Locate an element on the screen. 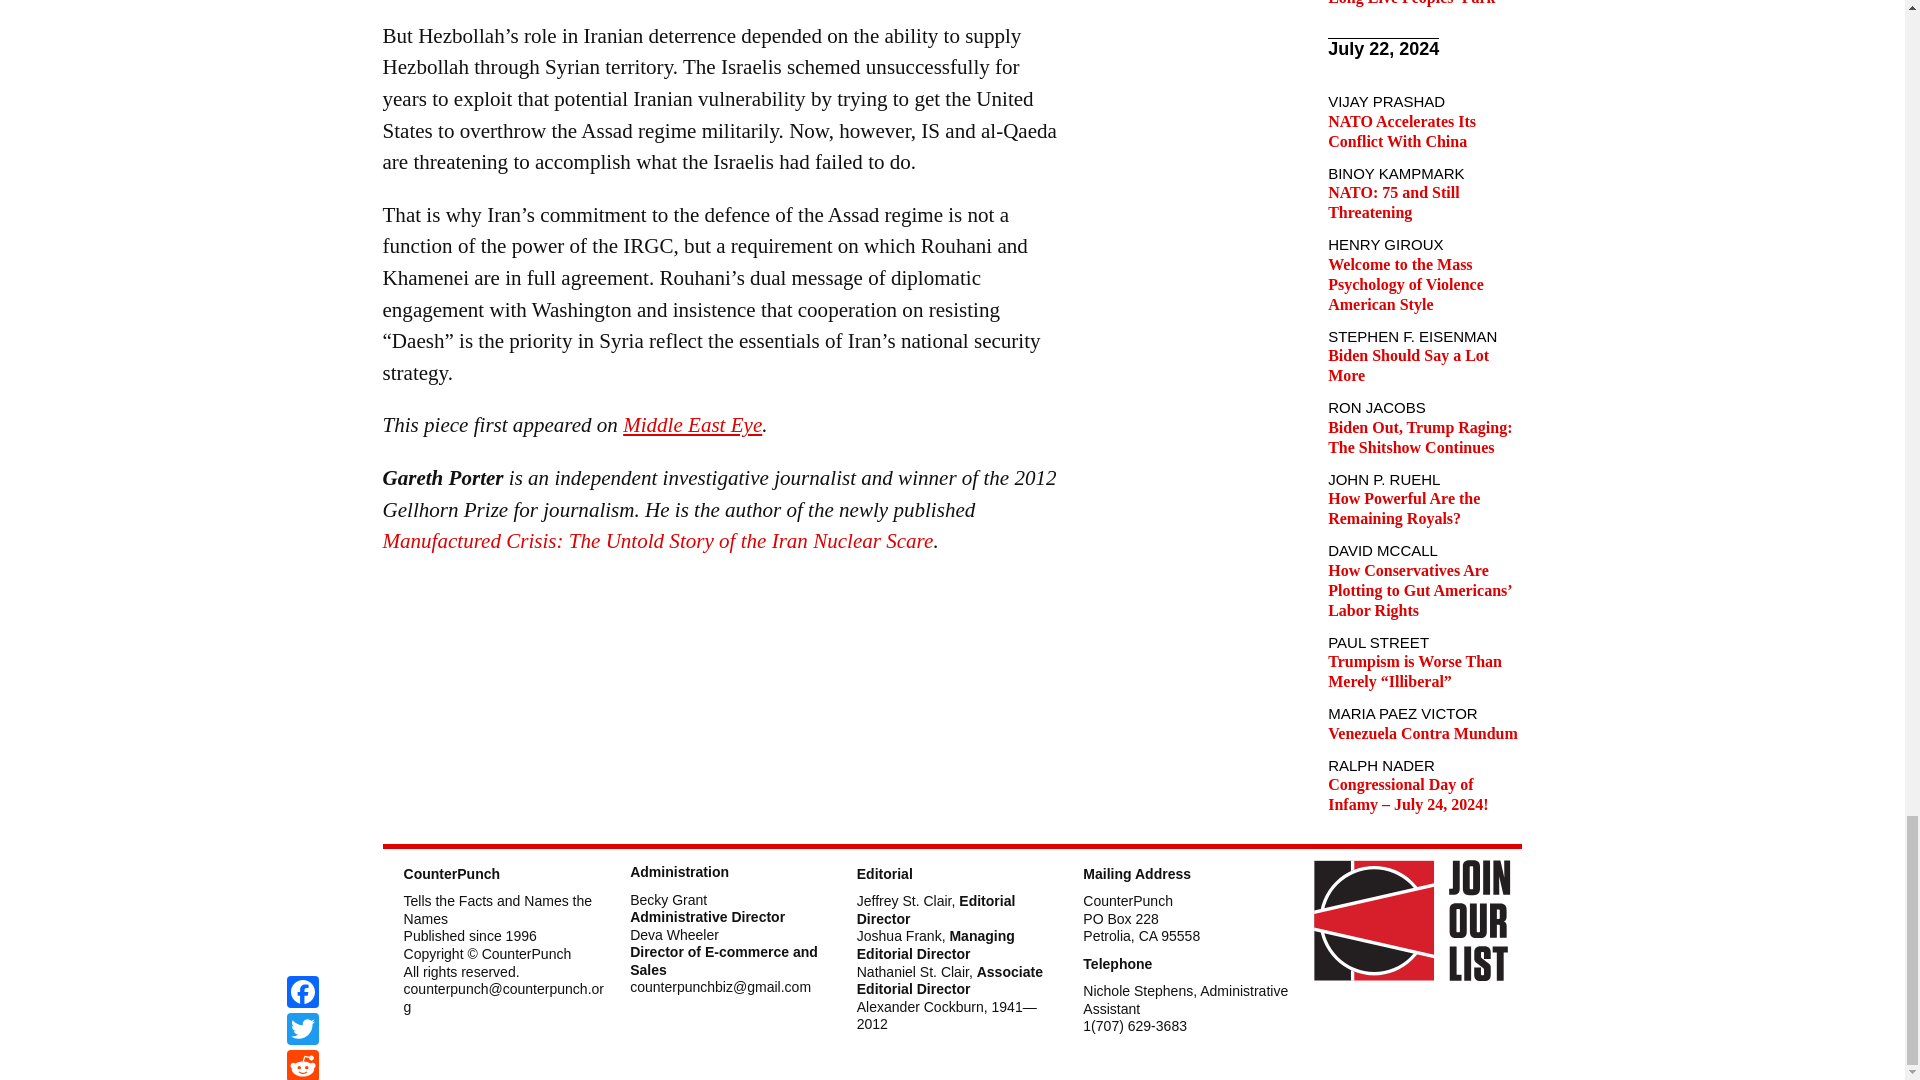 Image resolution: width=1920 pixels, height=1080 pixels. Middle East Eye is located at coordinates (692, 424).